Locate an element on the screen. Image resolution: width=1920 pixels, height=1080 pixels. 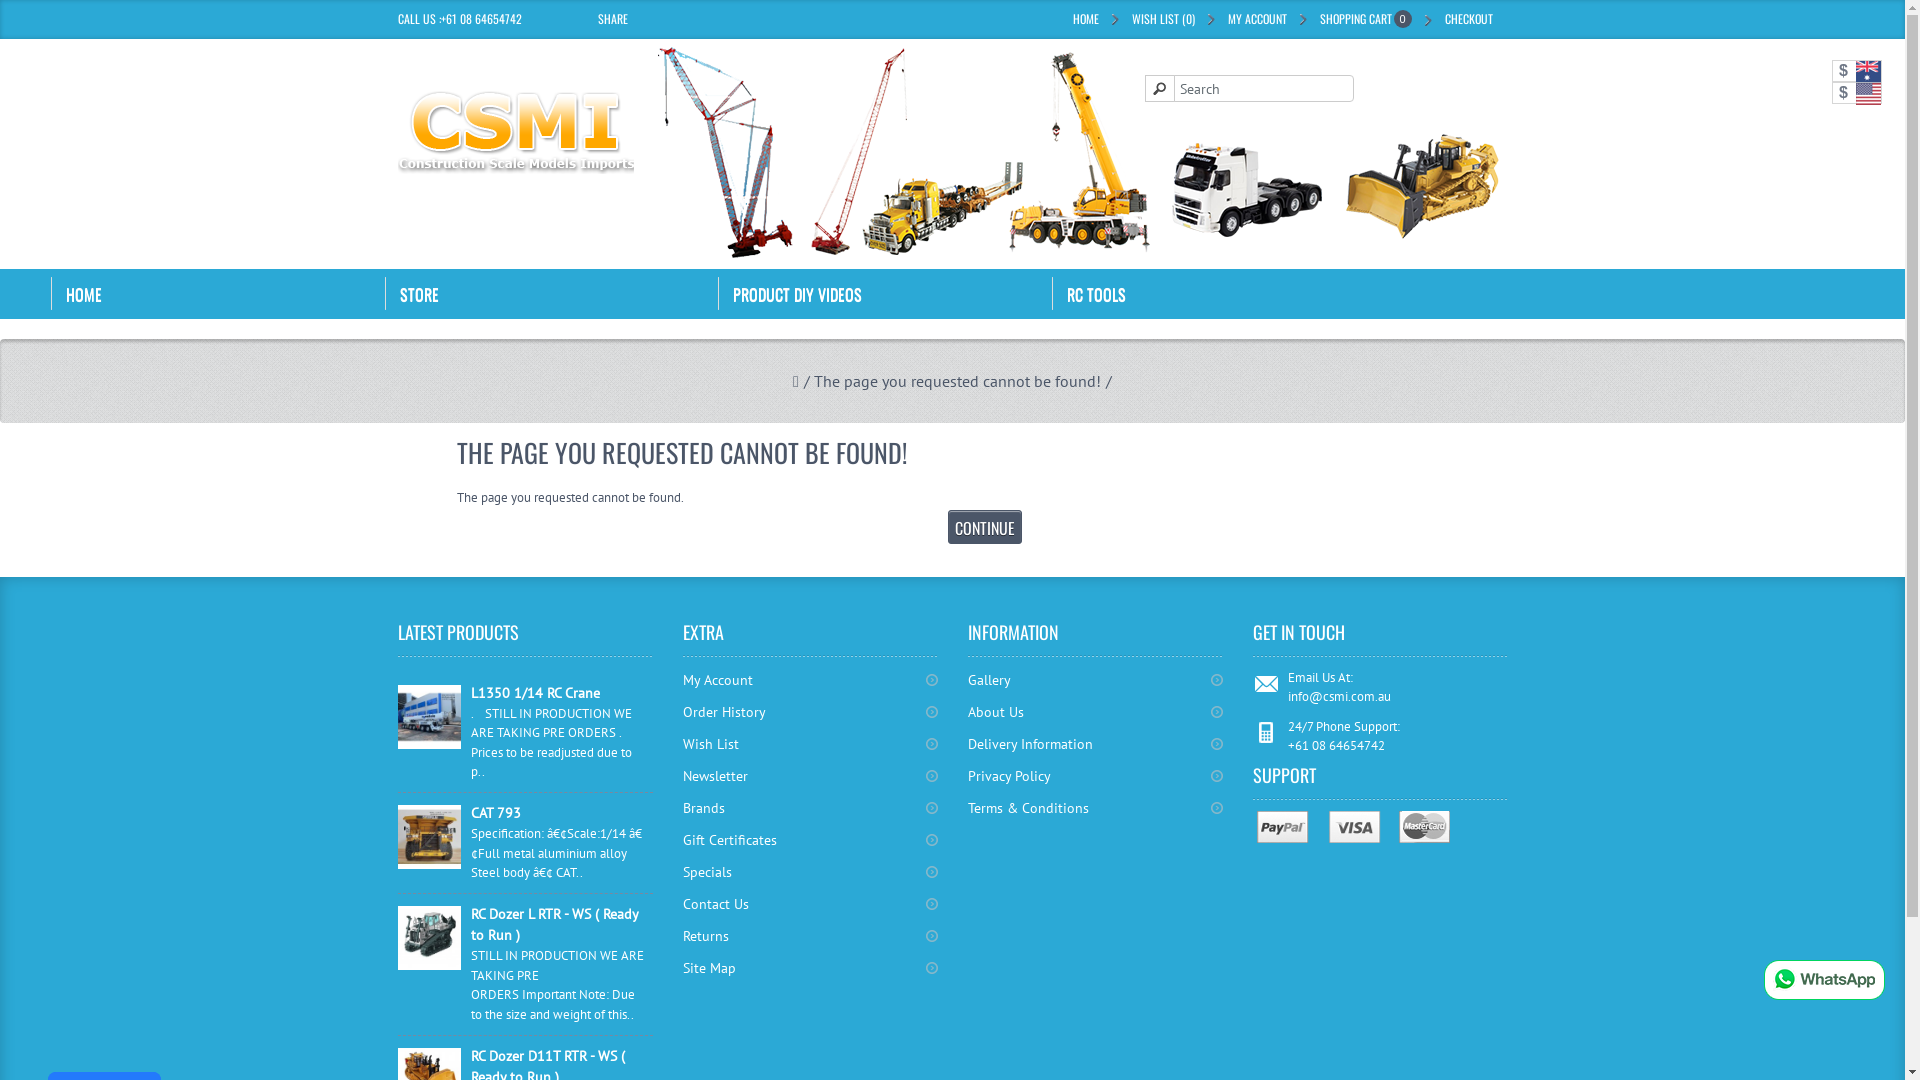
Brands is located at coordinates (810, 808).